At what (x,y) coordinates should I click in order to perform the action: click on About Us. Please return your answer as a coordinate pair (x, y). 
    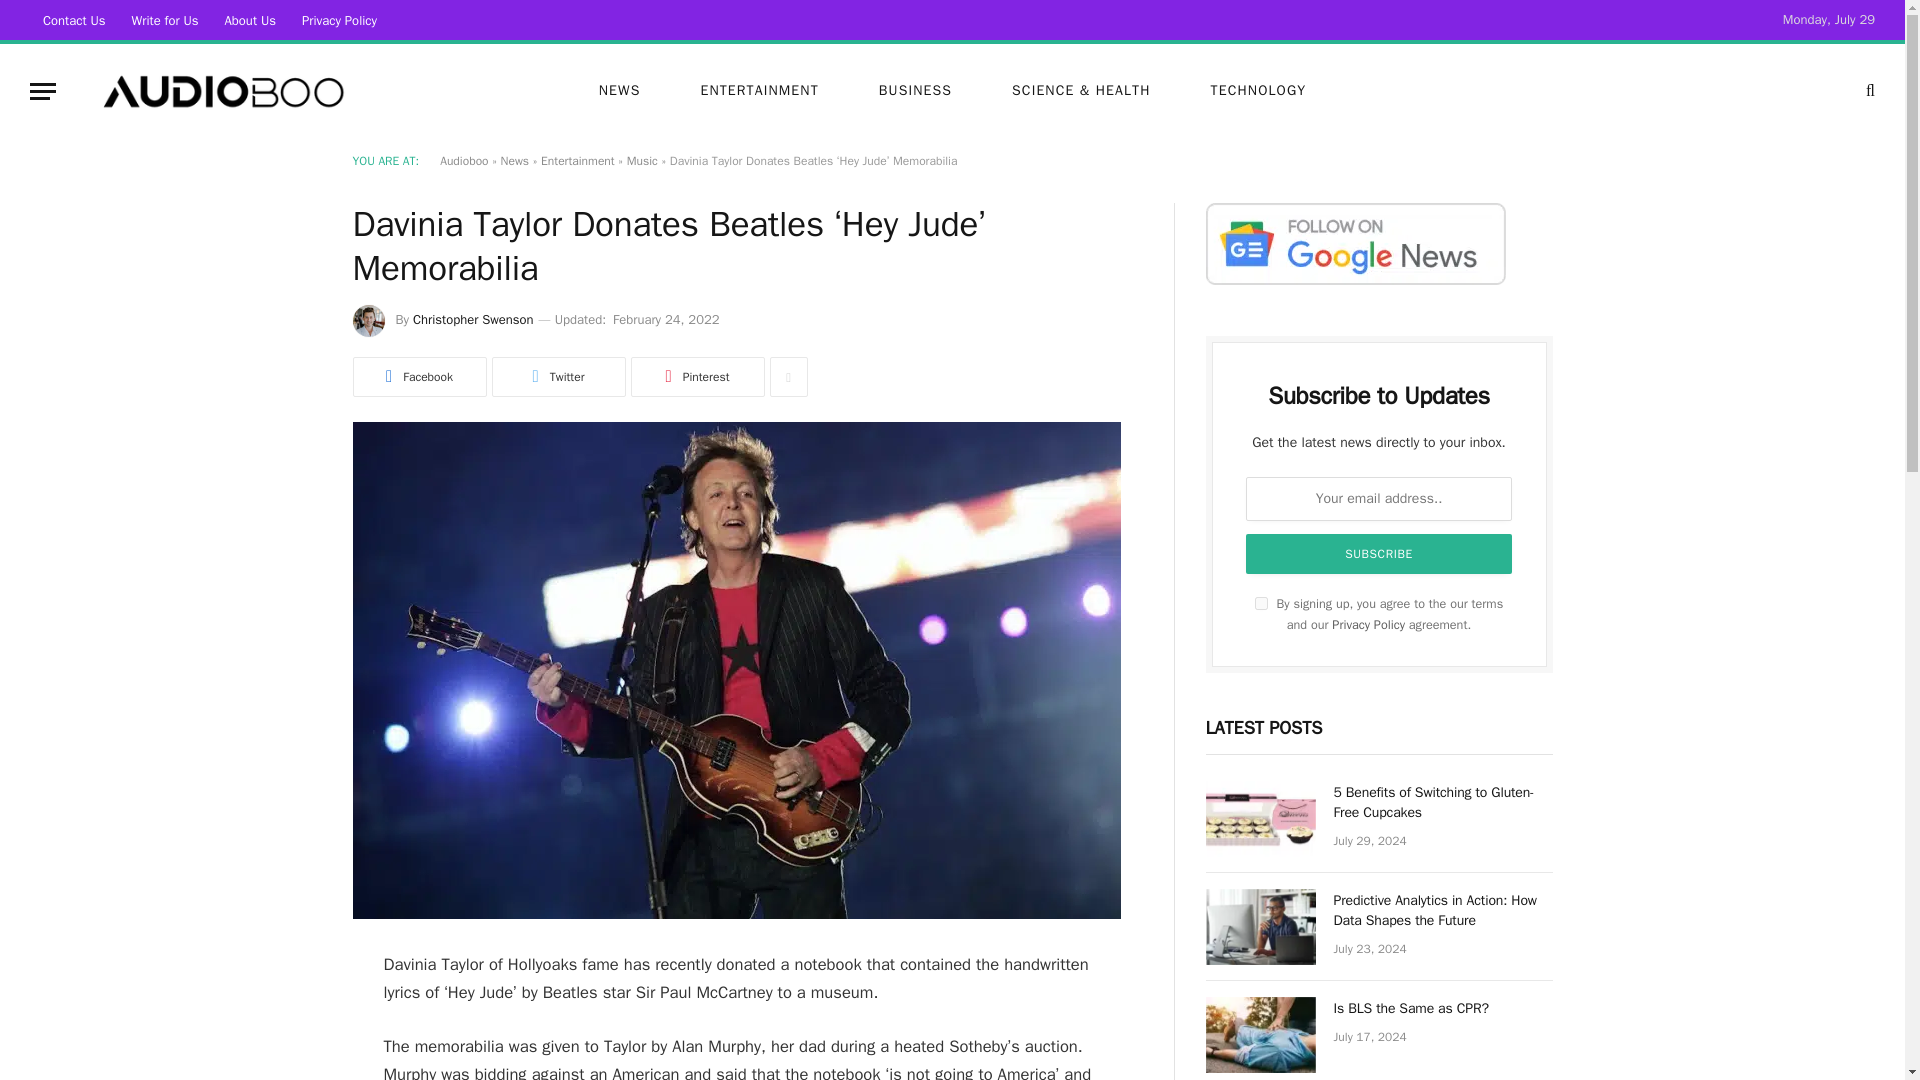
    Looking at the image, I should click on (250, 20).